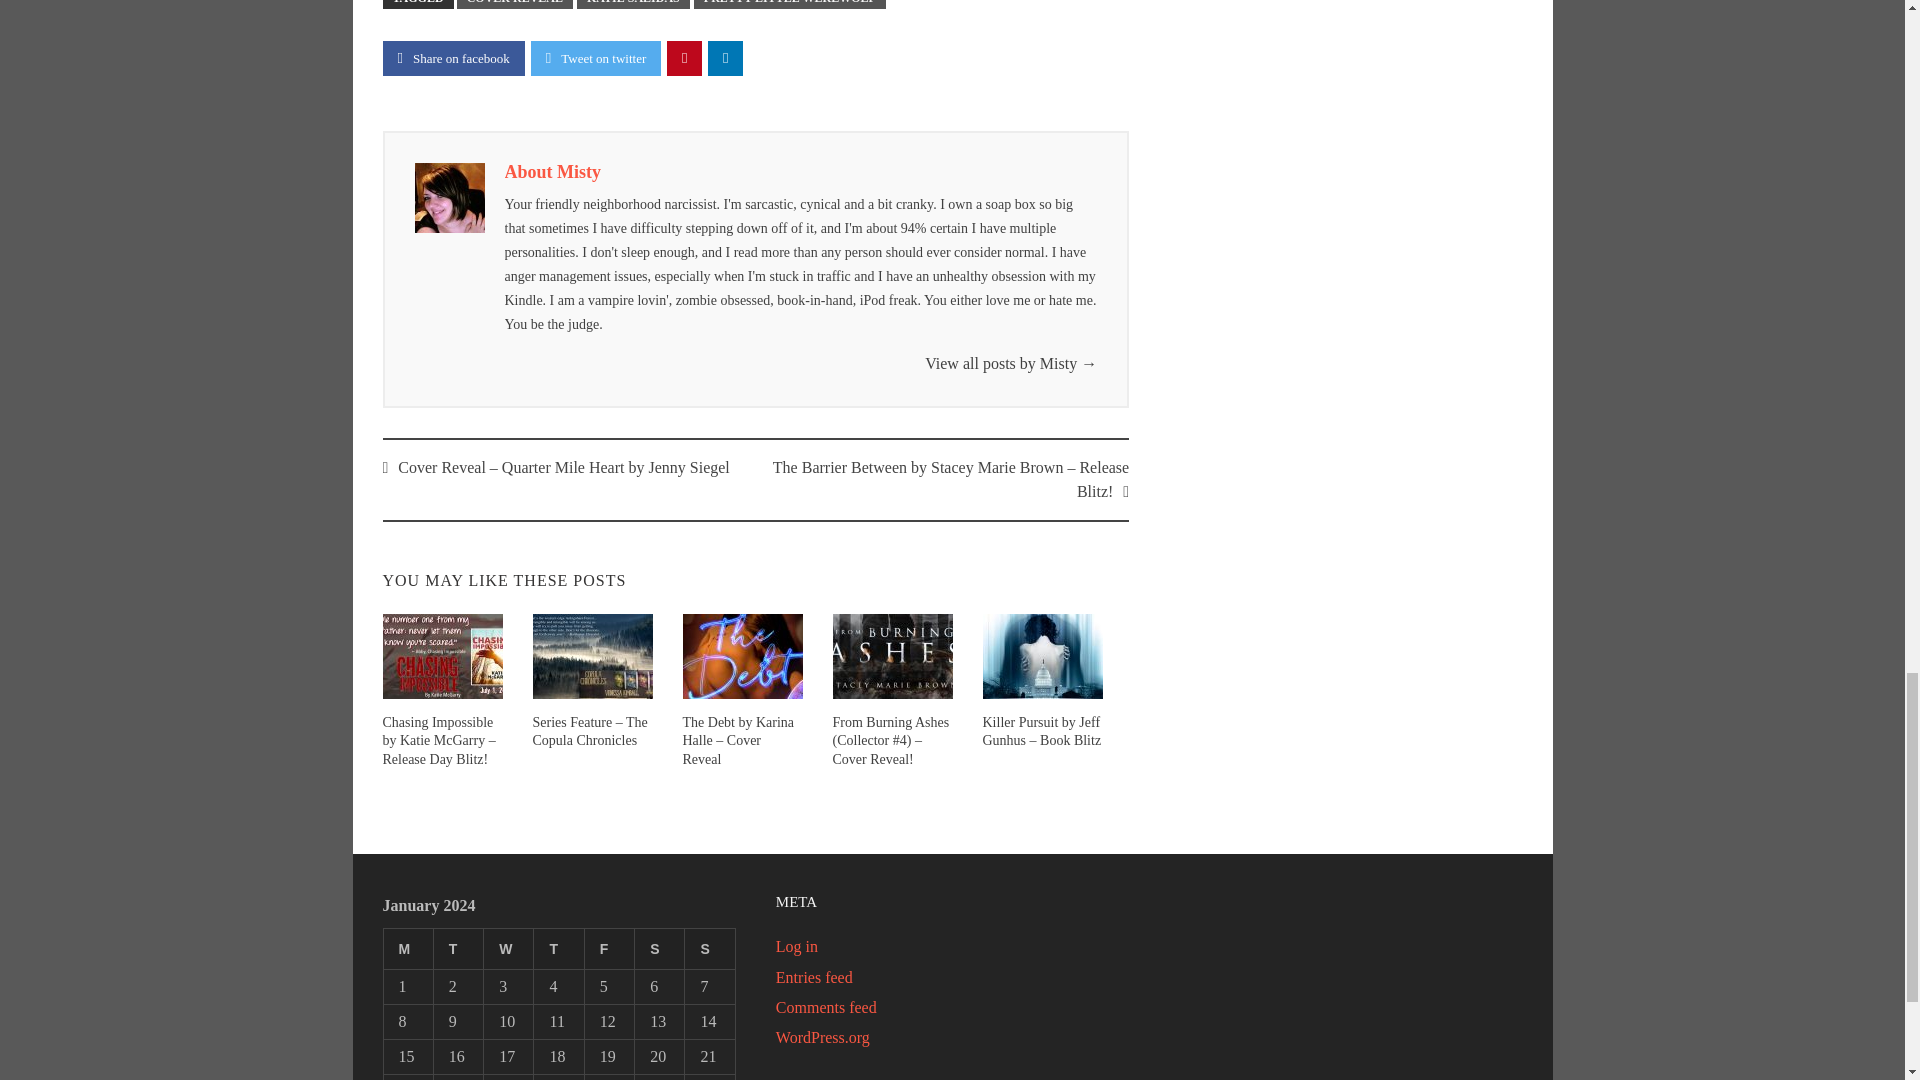  What do you see at coordinates (789, 4) in the screenshot?
I see `PRETTY LITTLE WEREWOLF` at bounding box center [789, 4].